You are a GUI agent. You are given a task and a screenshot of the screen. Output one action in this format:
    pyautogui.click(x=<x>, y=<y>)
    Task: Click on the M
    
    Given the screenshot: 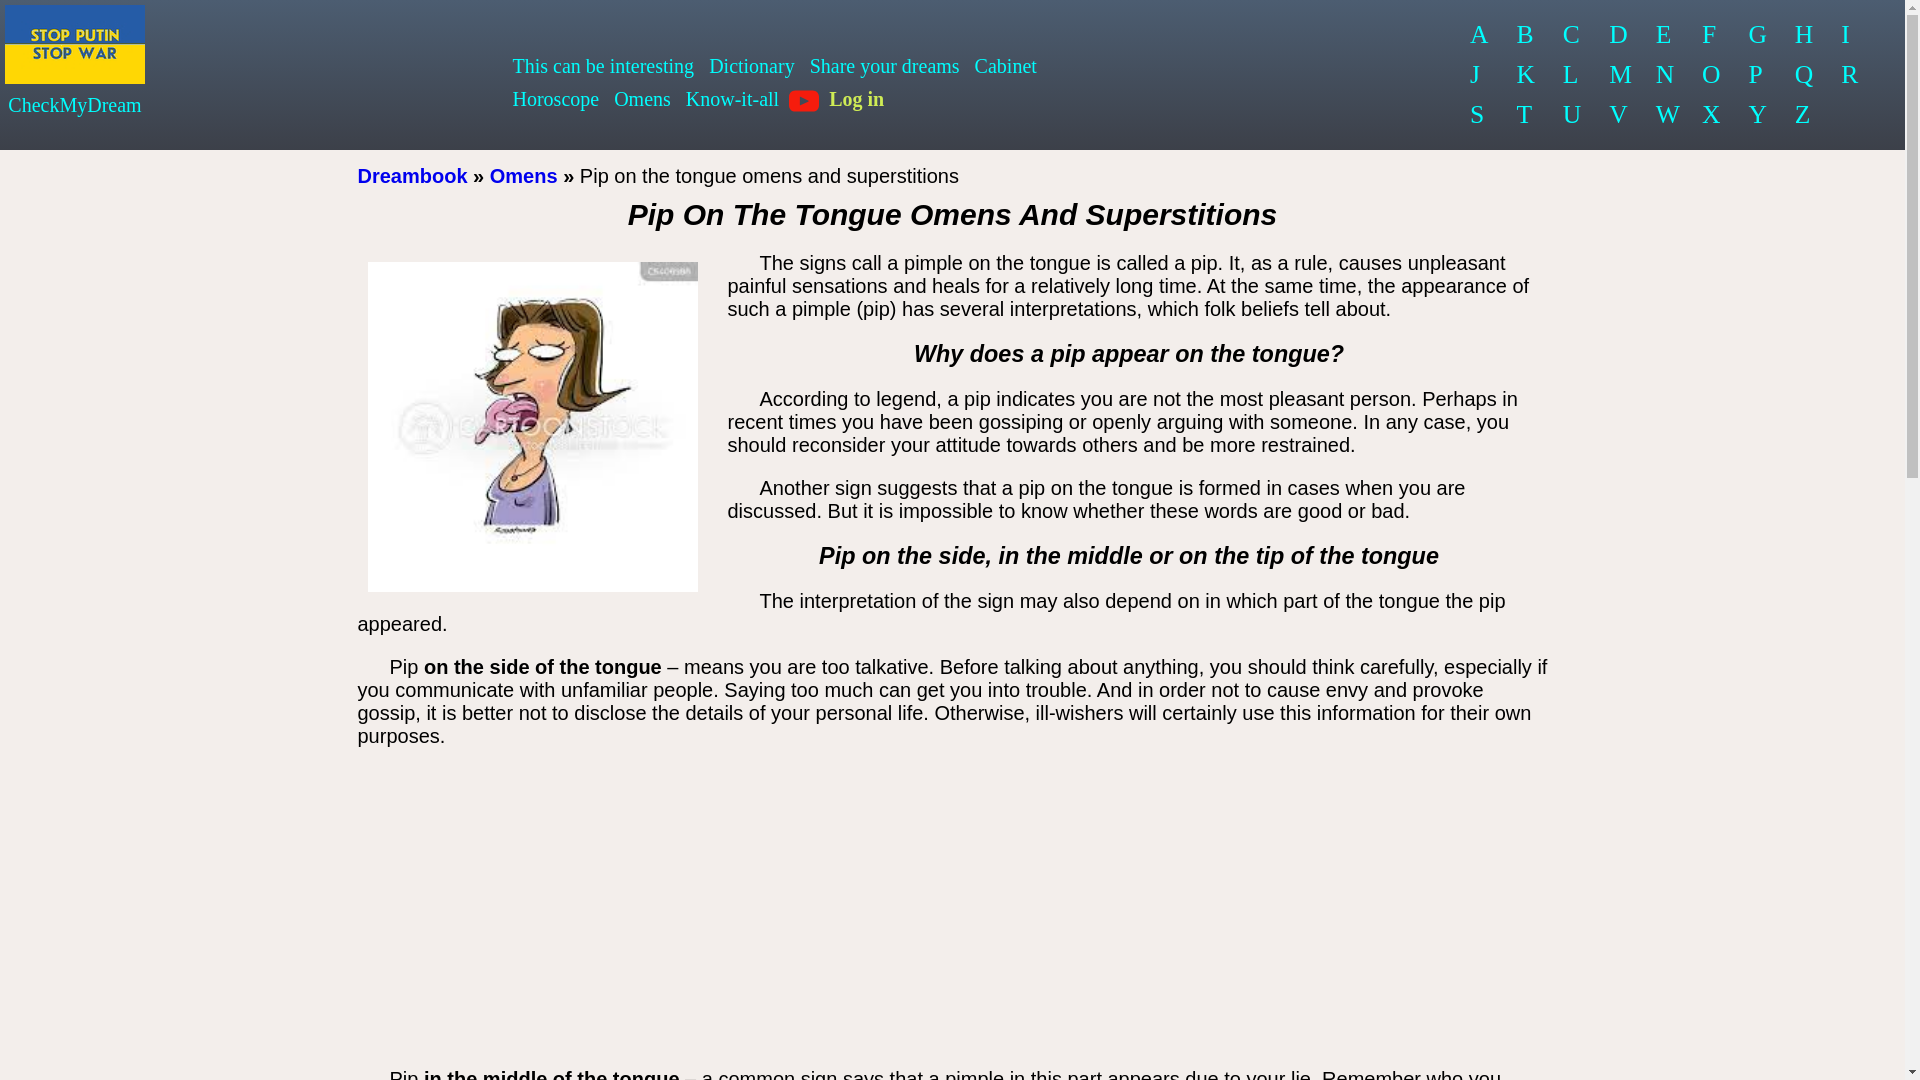 What is the action you would take?
    pyautogui.click(x=1619, y=75)
    